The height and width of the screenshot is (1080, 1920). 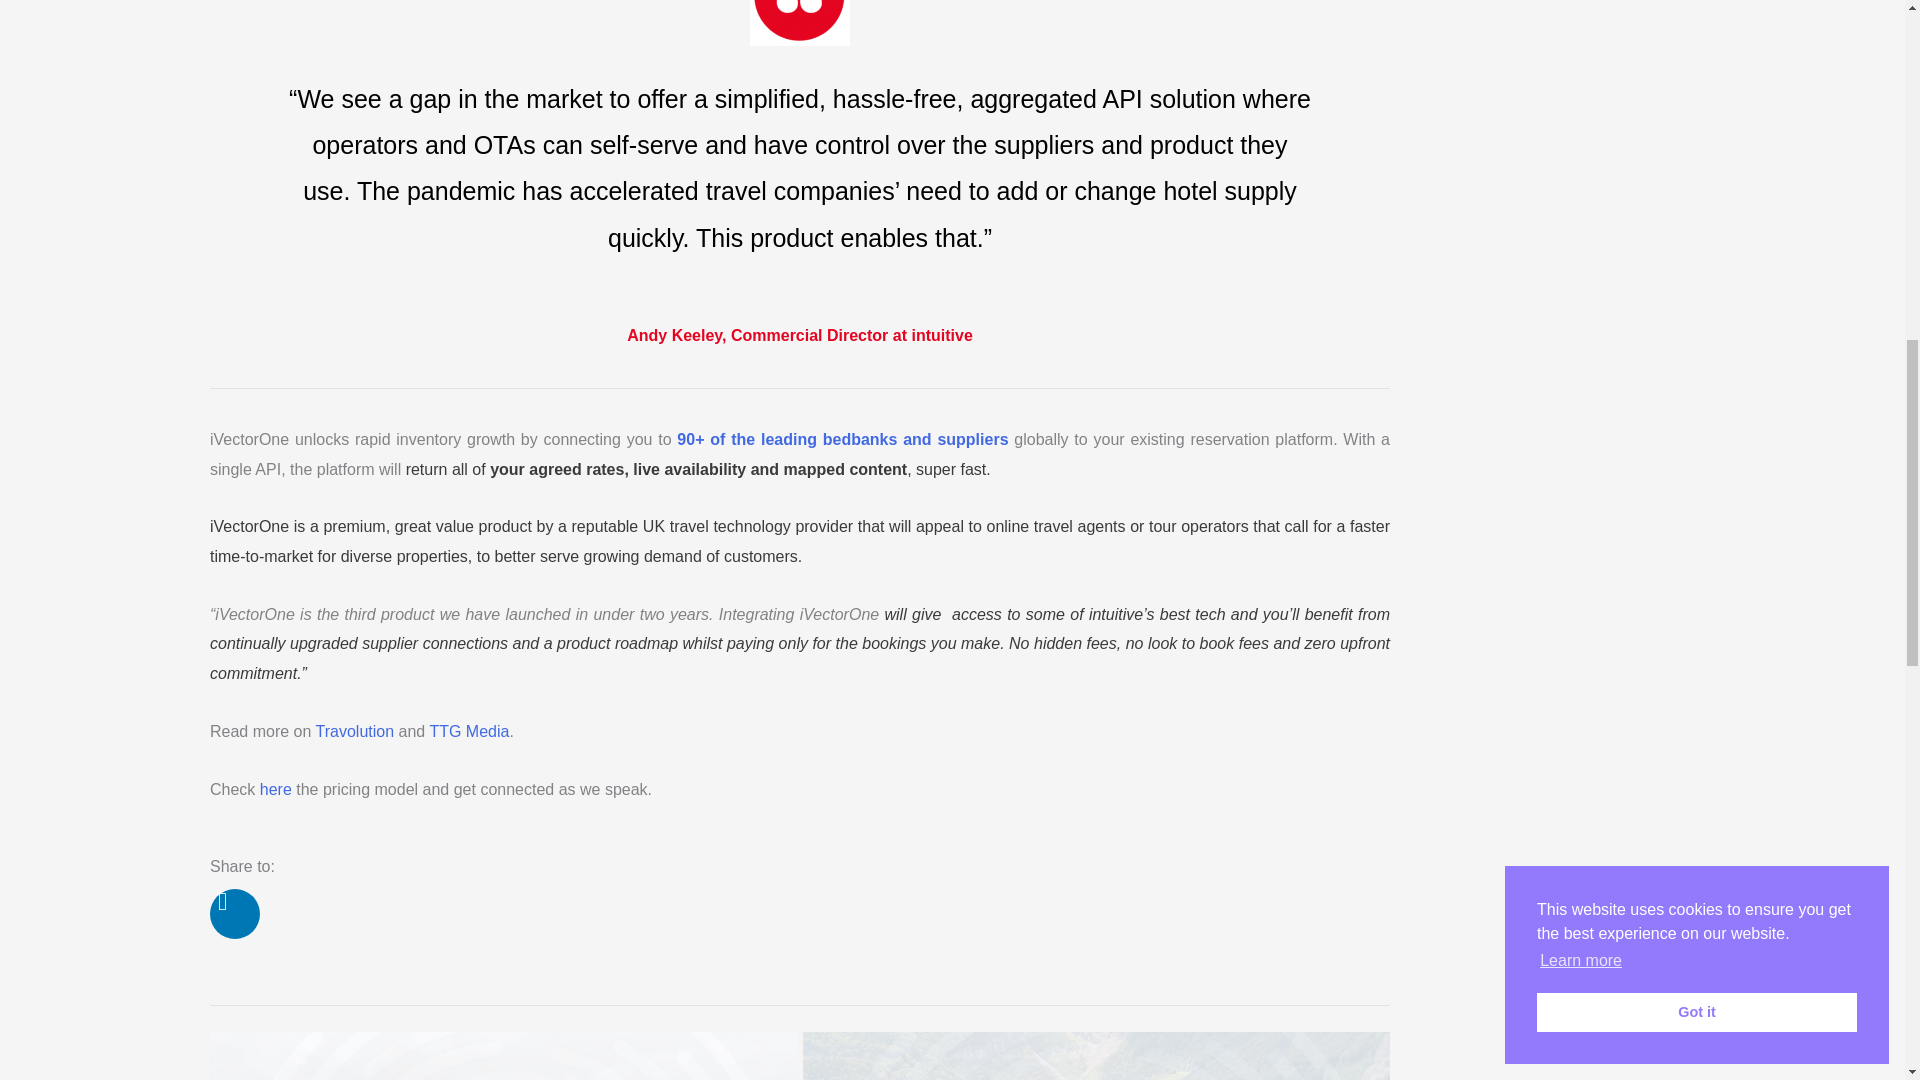 What do you see at coordinates (356, 730) in the screenshot?
I see `Travolution` at bounding box center [356, 730].